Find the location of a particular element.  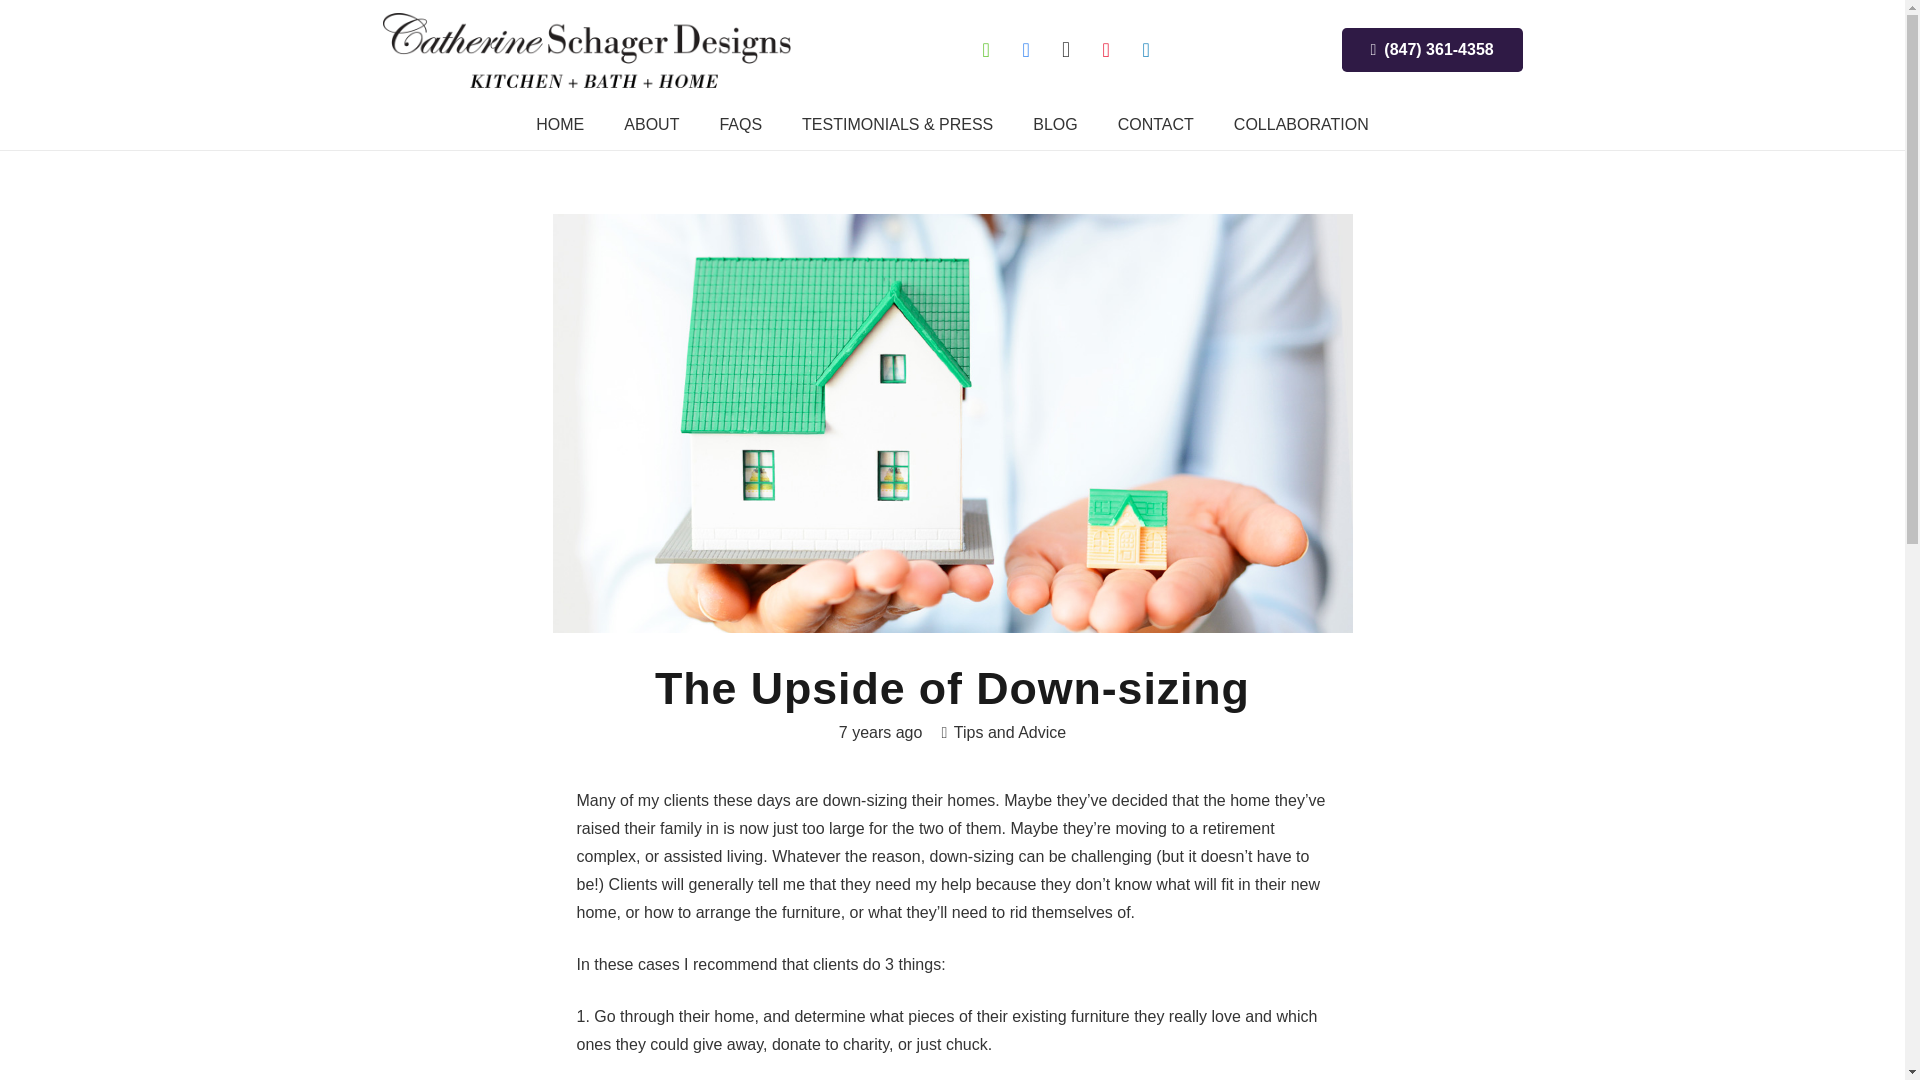

LinkedIn is located at coordinates (1145, 50).